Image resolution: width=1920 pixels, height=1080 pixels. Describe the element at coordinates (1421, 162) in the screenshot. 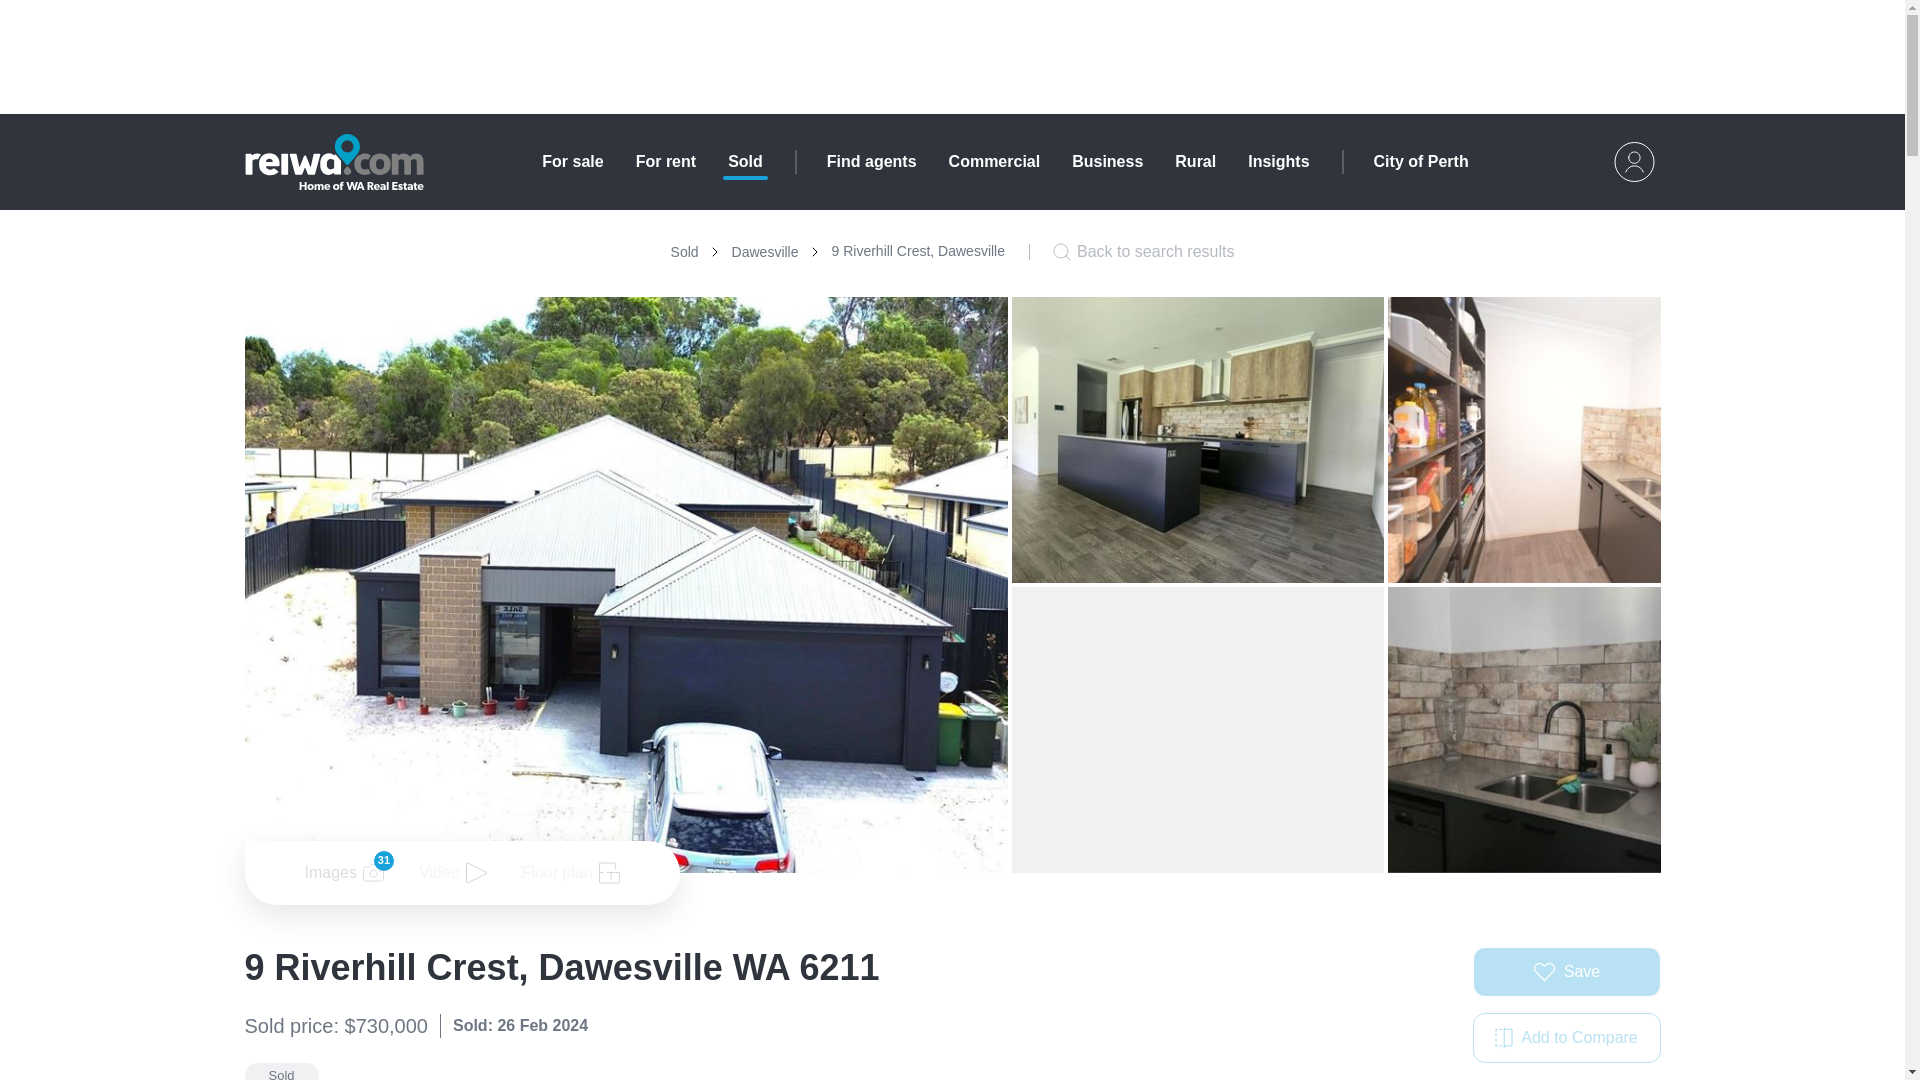

I see `Find agents` at that location.